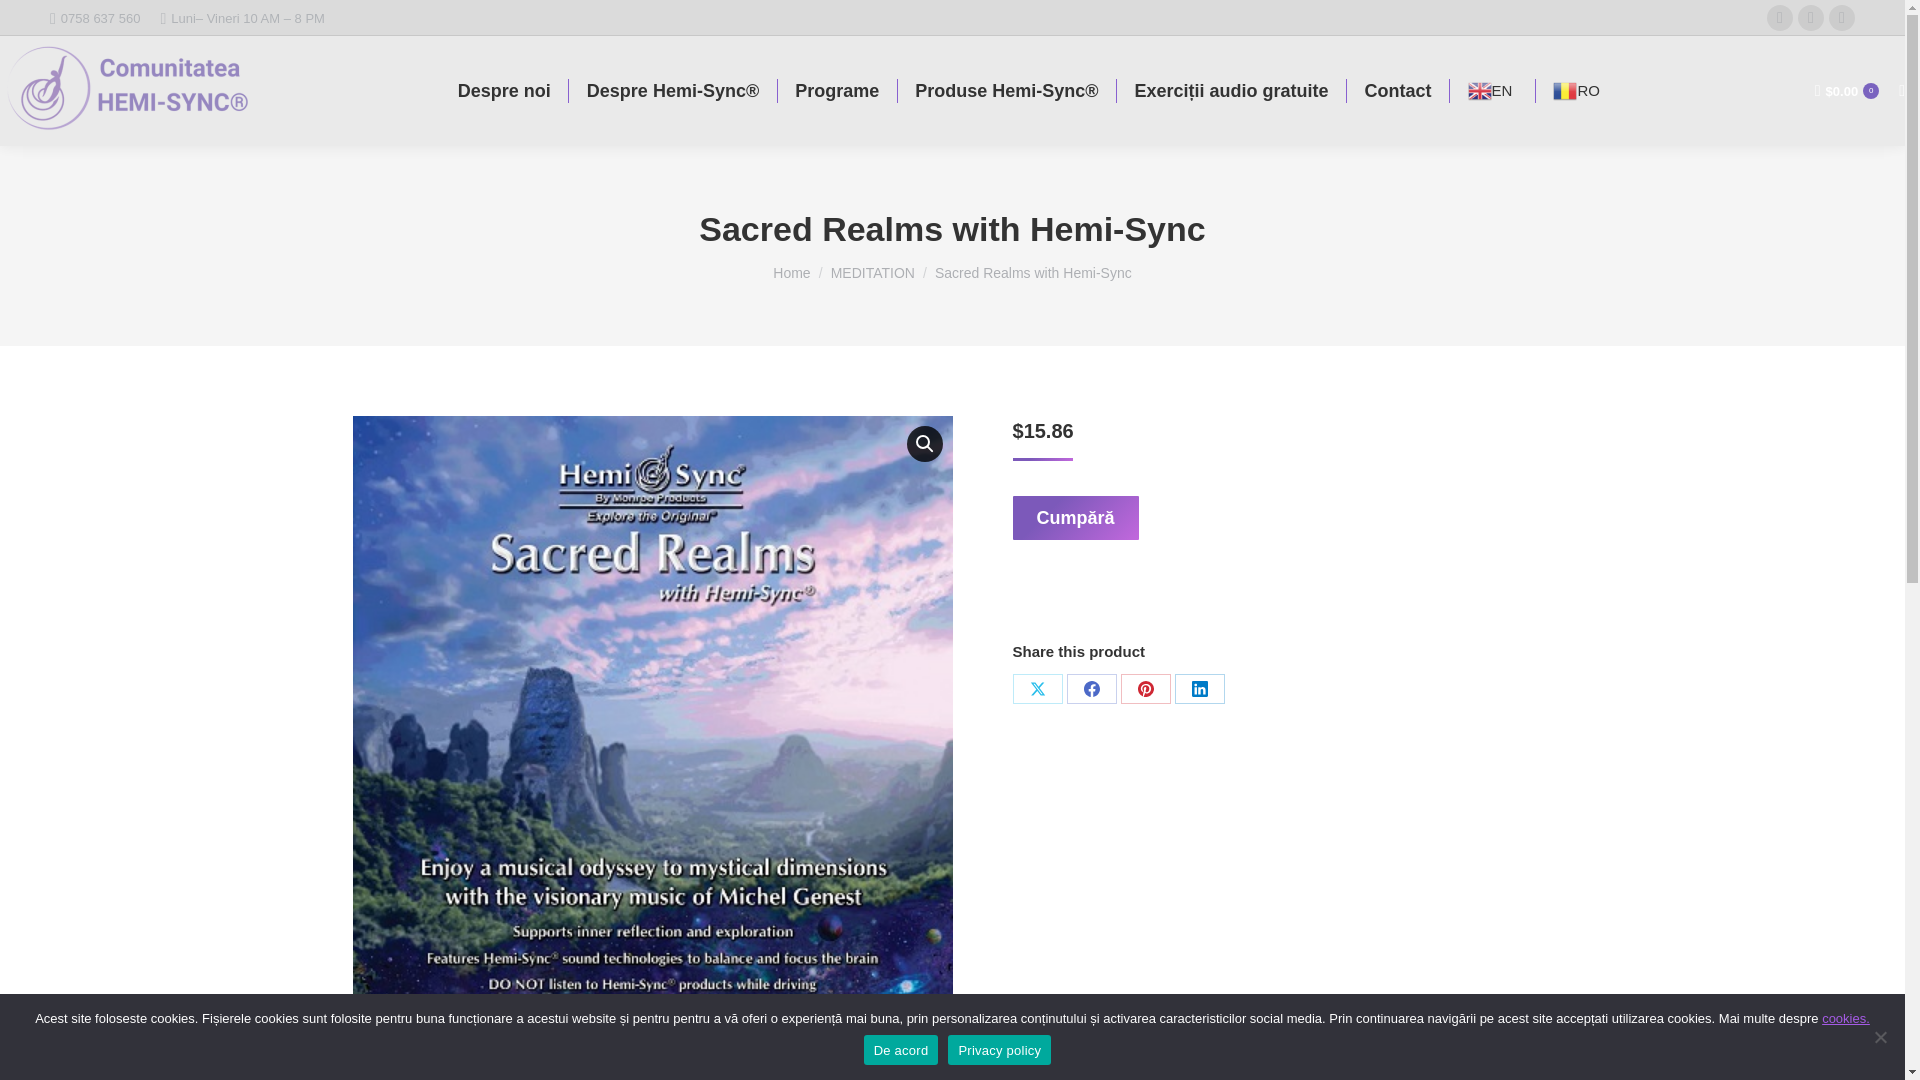 The height and width of the screenshot is (1080, 1920). I want to click on Go!, so click(32, 22).